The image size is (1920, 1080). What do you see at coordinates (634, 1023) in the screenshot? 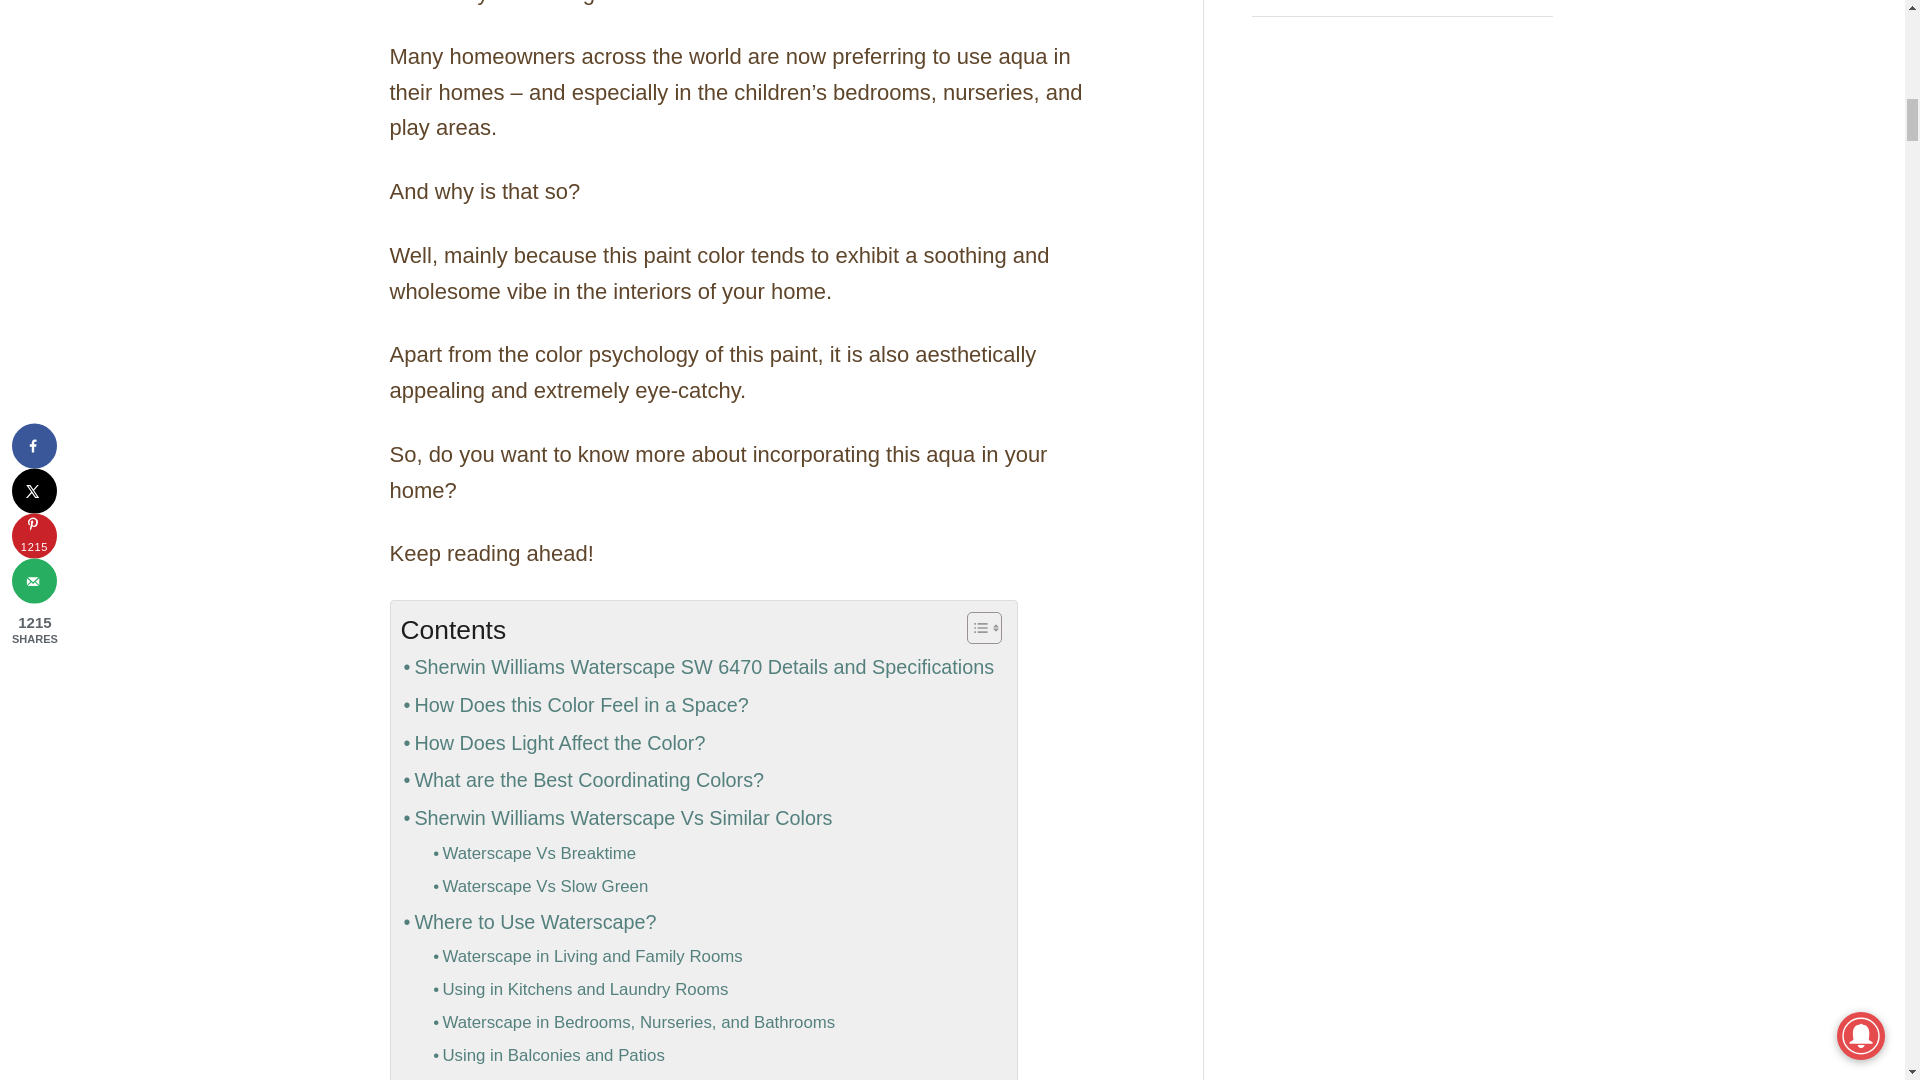
I see `Waterscape in Bedrooms, Nurseries, and Bathrooms` at bounding box center [634, 1023].